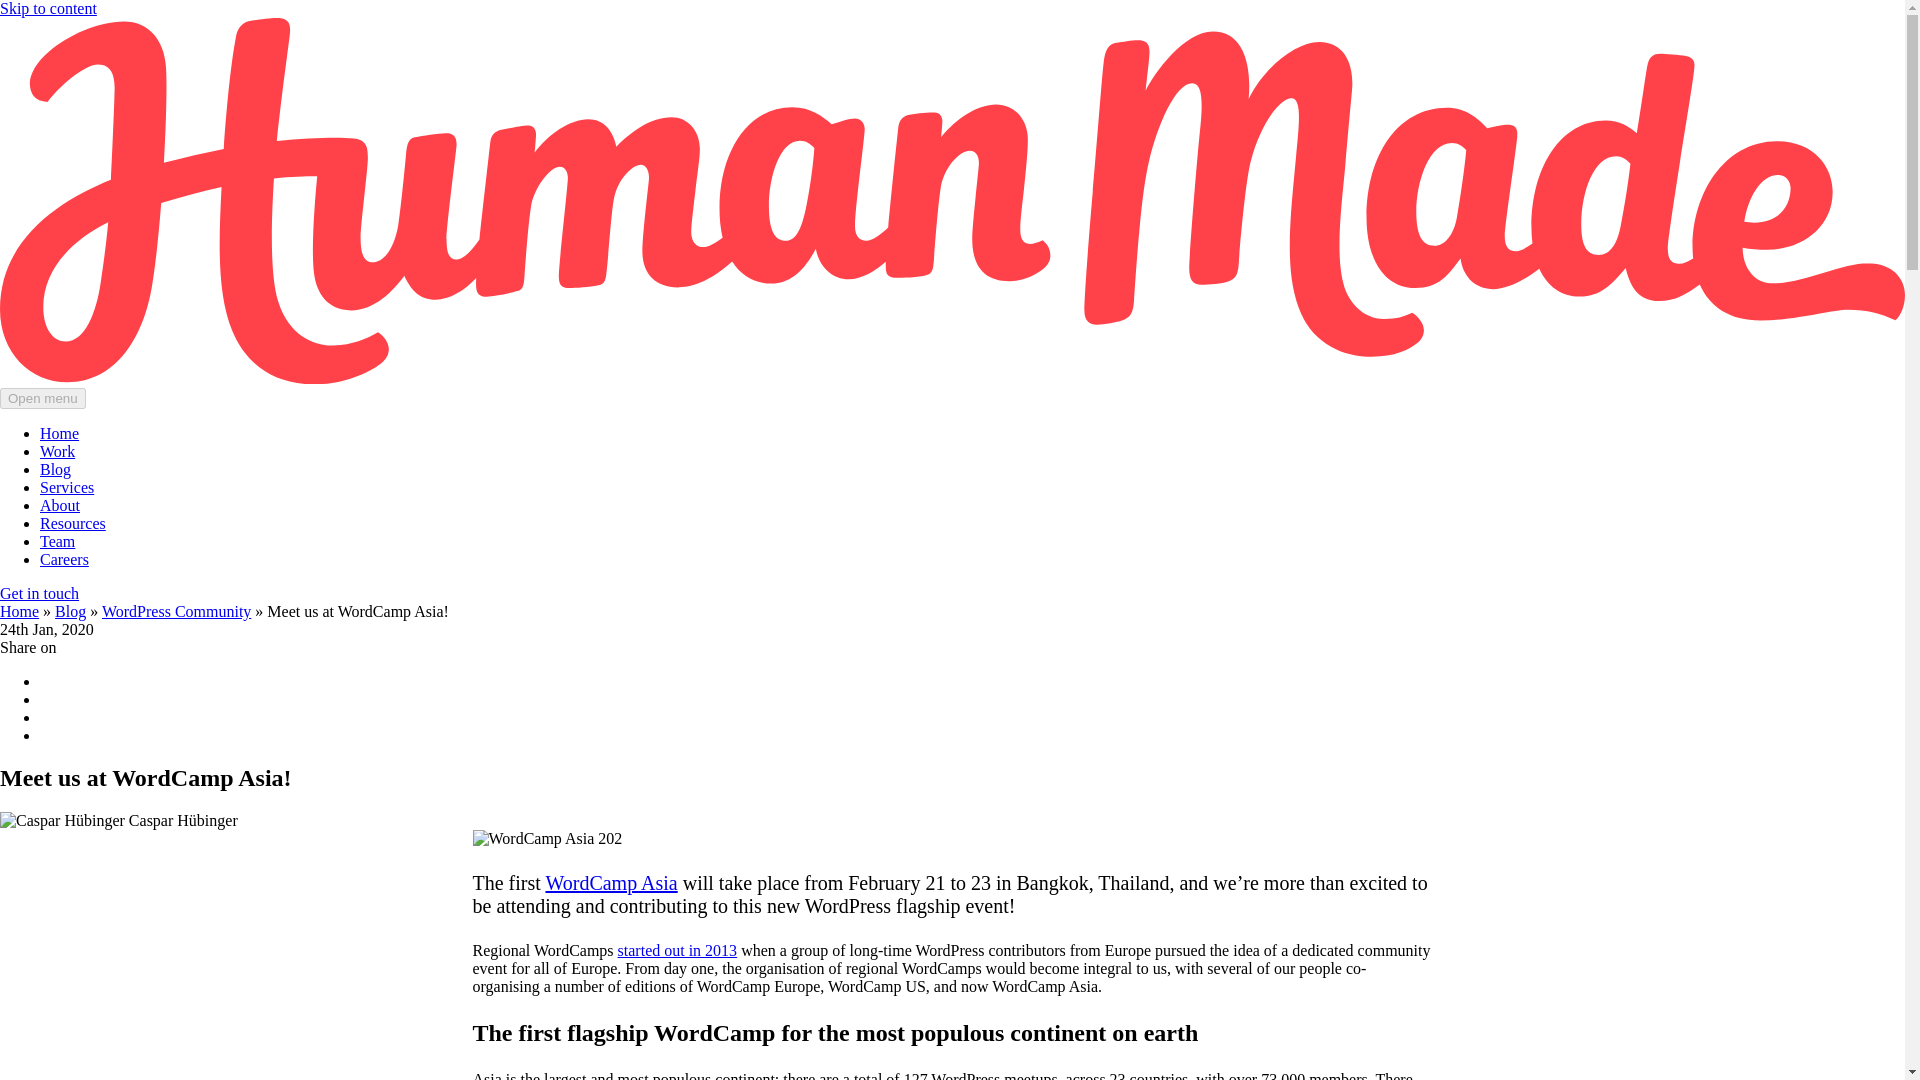 This screenshot has height=1080, width=1920. What do you see at coordinates (39, 593) in the screenshot?
I see `Get in touch` at bounding box center [39, 593].